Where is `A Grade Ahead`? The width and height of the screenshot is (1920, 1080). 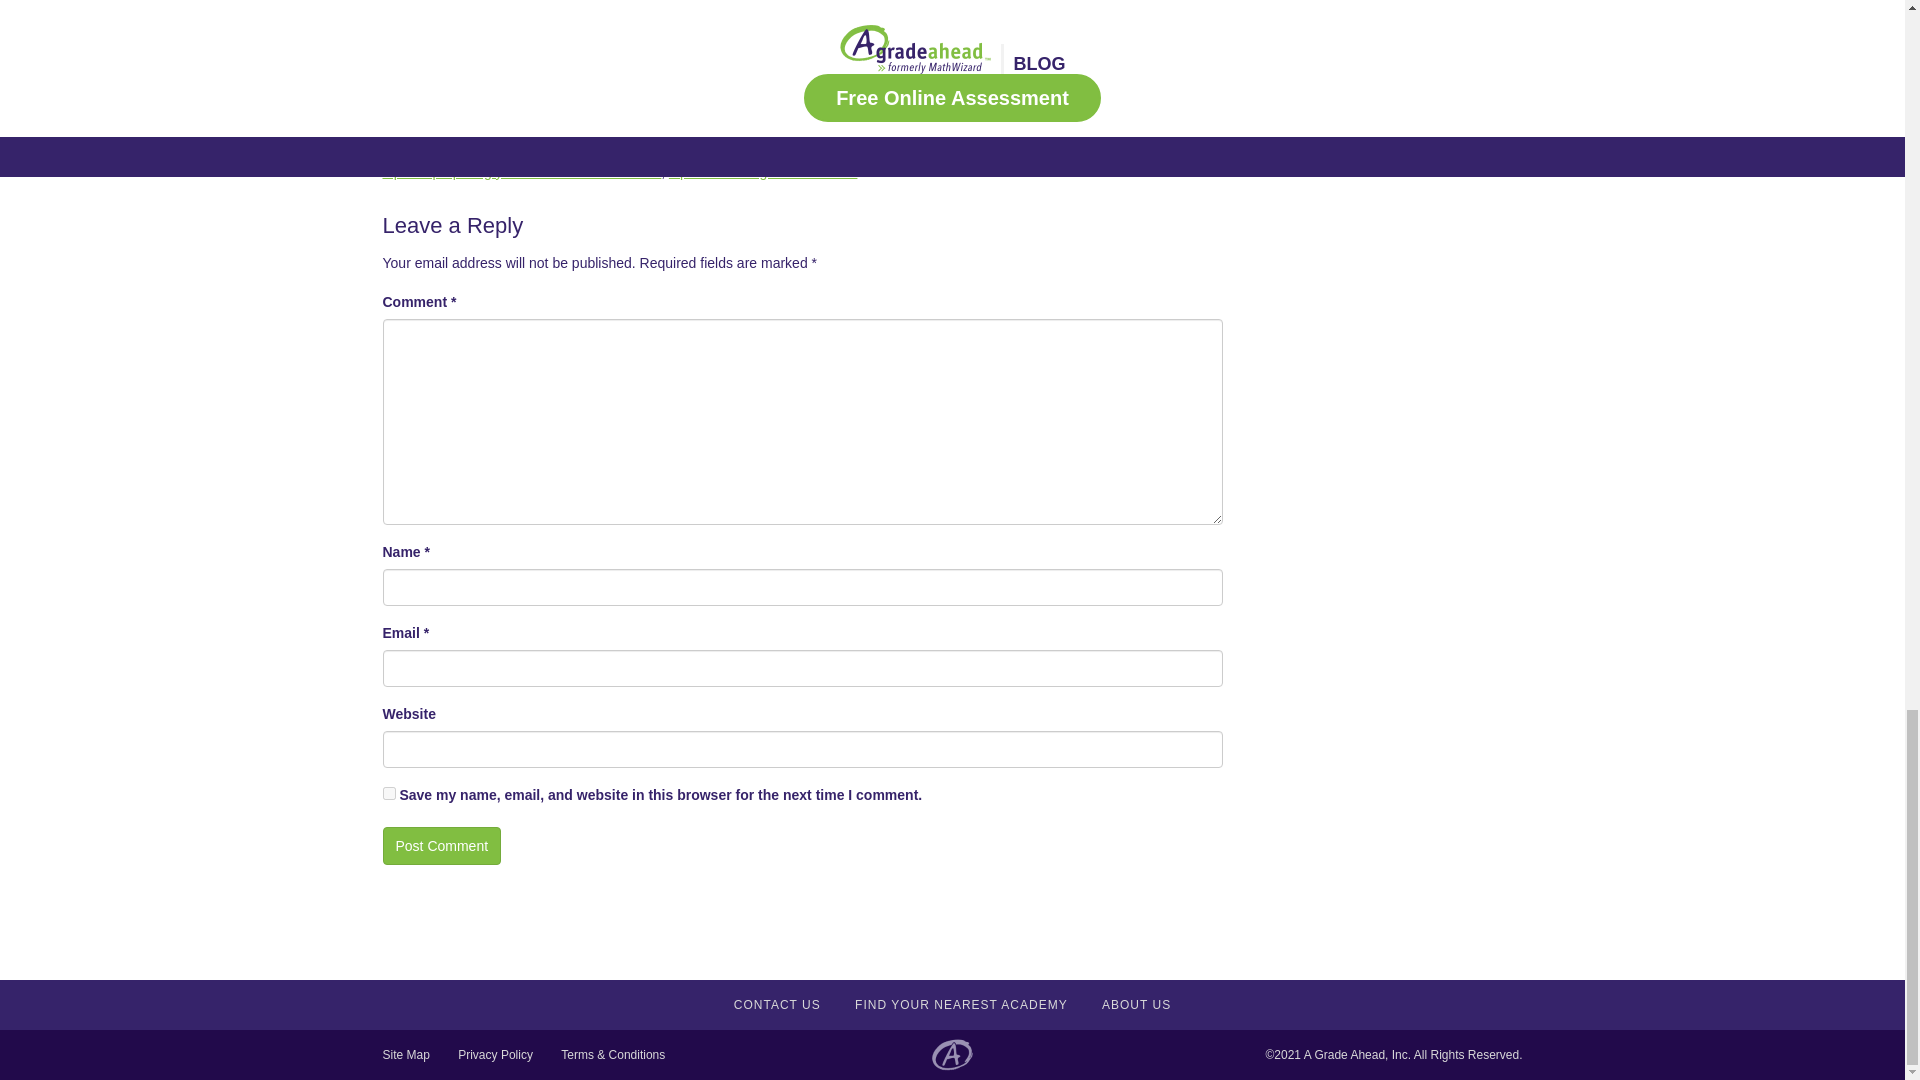 A Grade Ahead is located at coordinates (715, 2).